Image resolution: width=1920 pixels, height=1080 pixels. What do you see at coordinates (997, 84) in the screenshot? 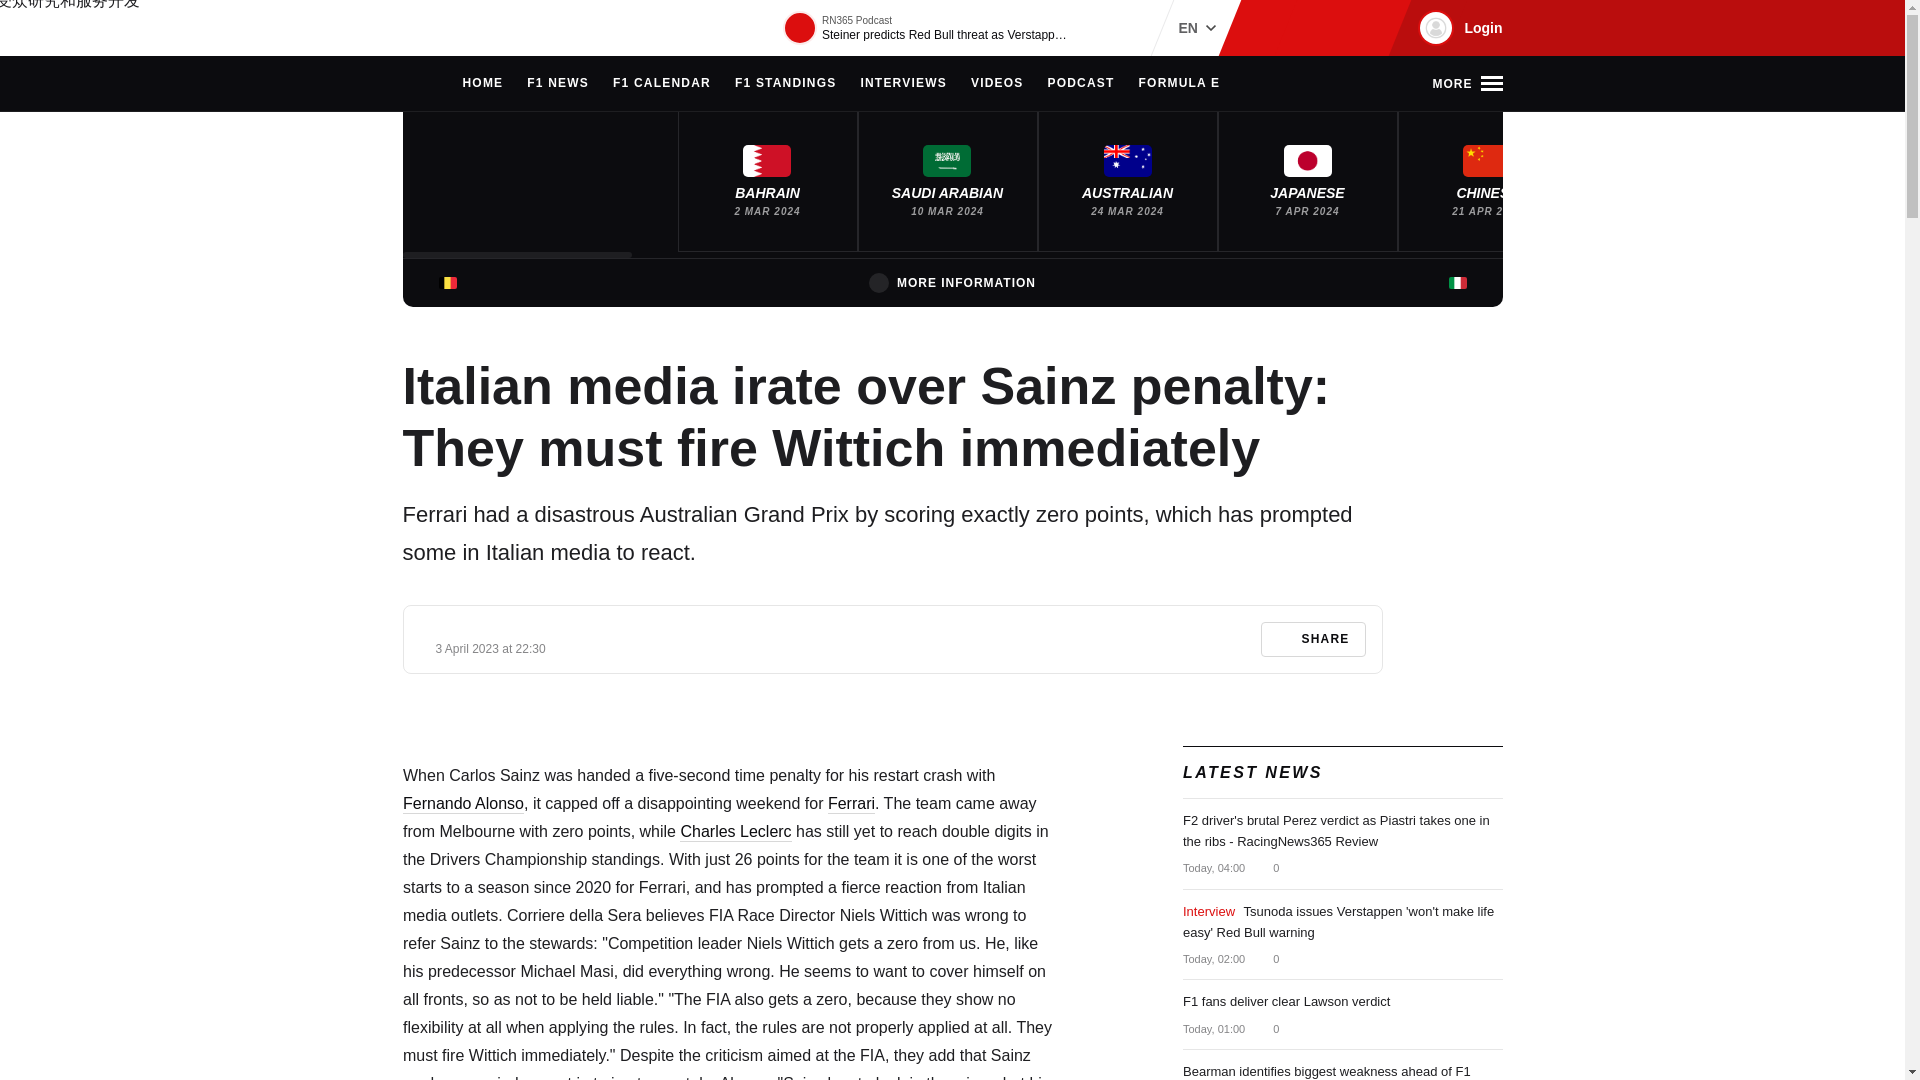
I see `VIDEOS` at bounding box center [997, 84].